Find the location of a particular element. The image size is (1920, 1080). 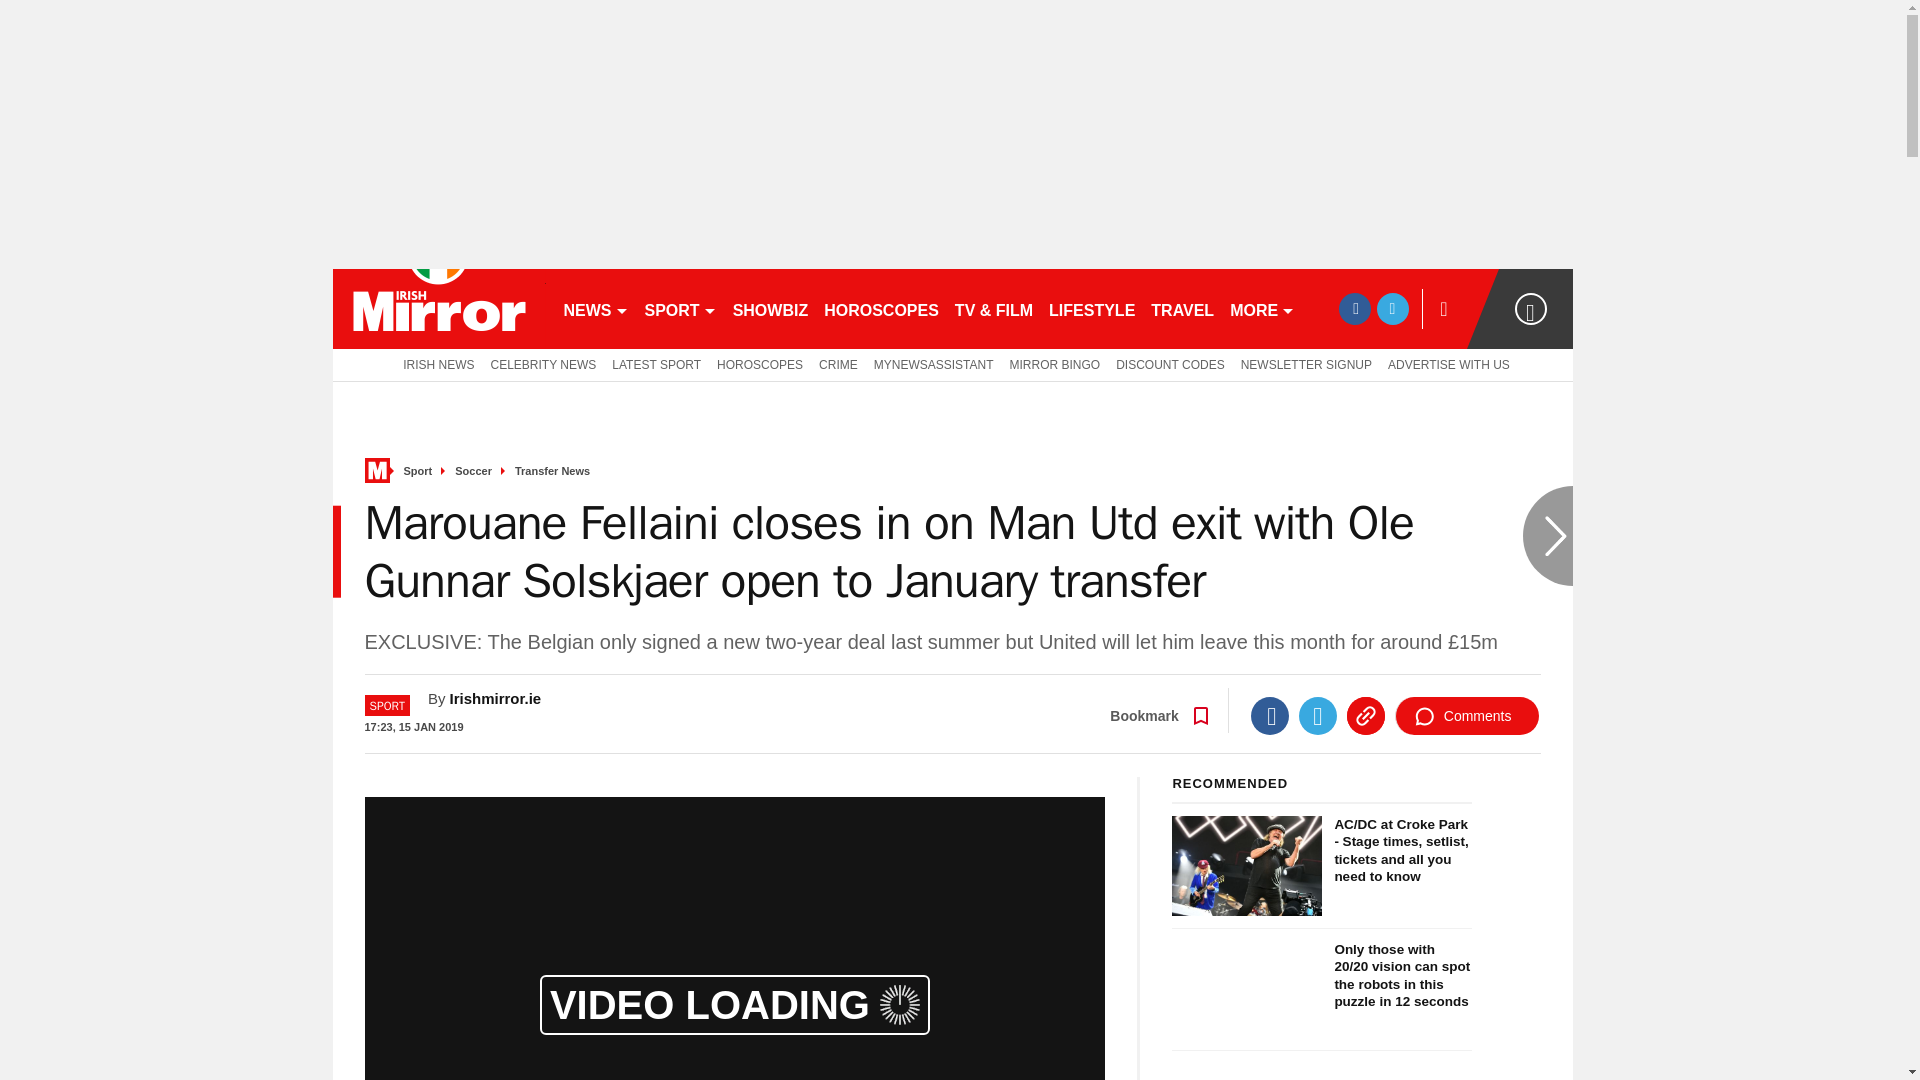

LATEST SPORT is located at coordinates (656, 364).